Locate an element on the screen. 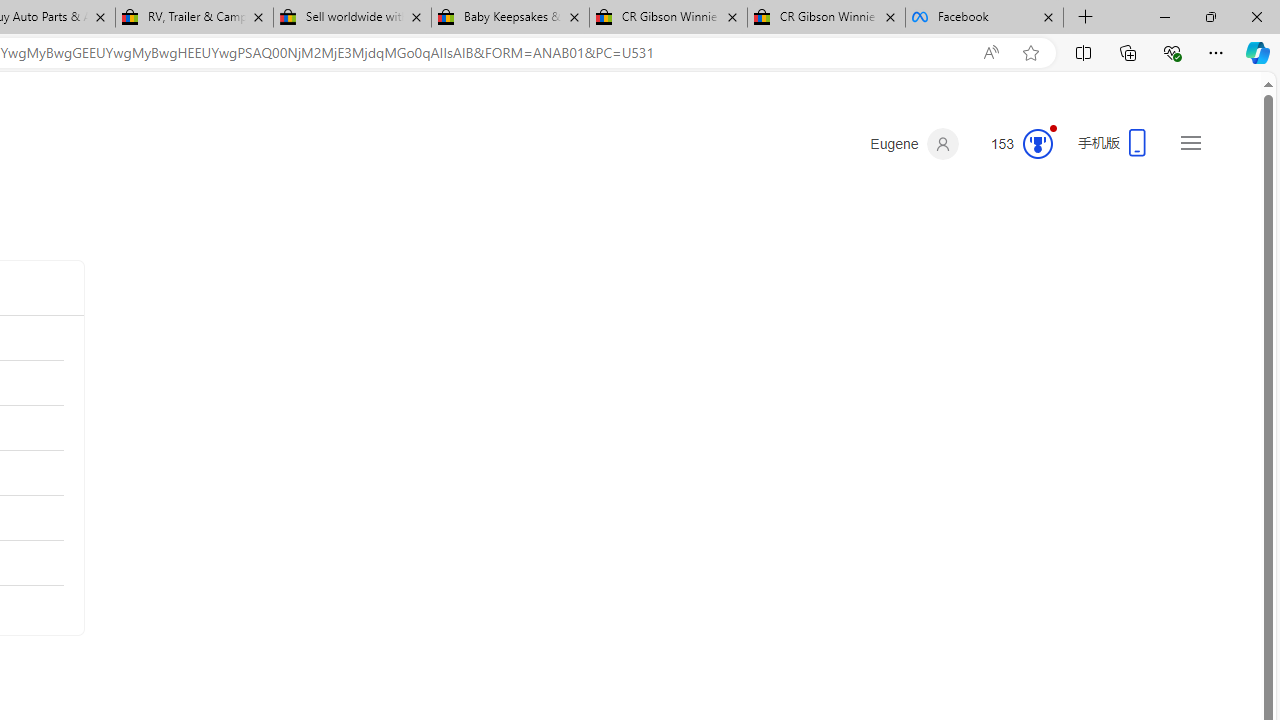 The height and width of the screenshot is (720, 1280). Settings and quick links is located at coordinates (1190, 142).